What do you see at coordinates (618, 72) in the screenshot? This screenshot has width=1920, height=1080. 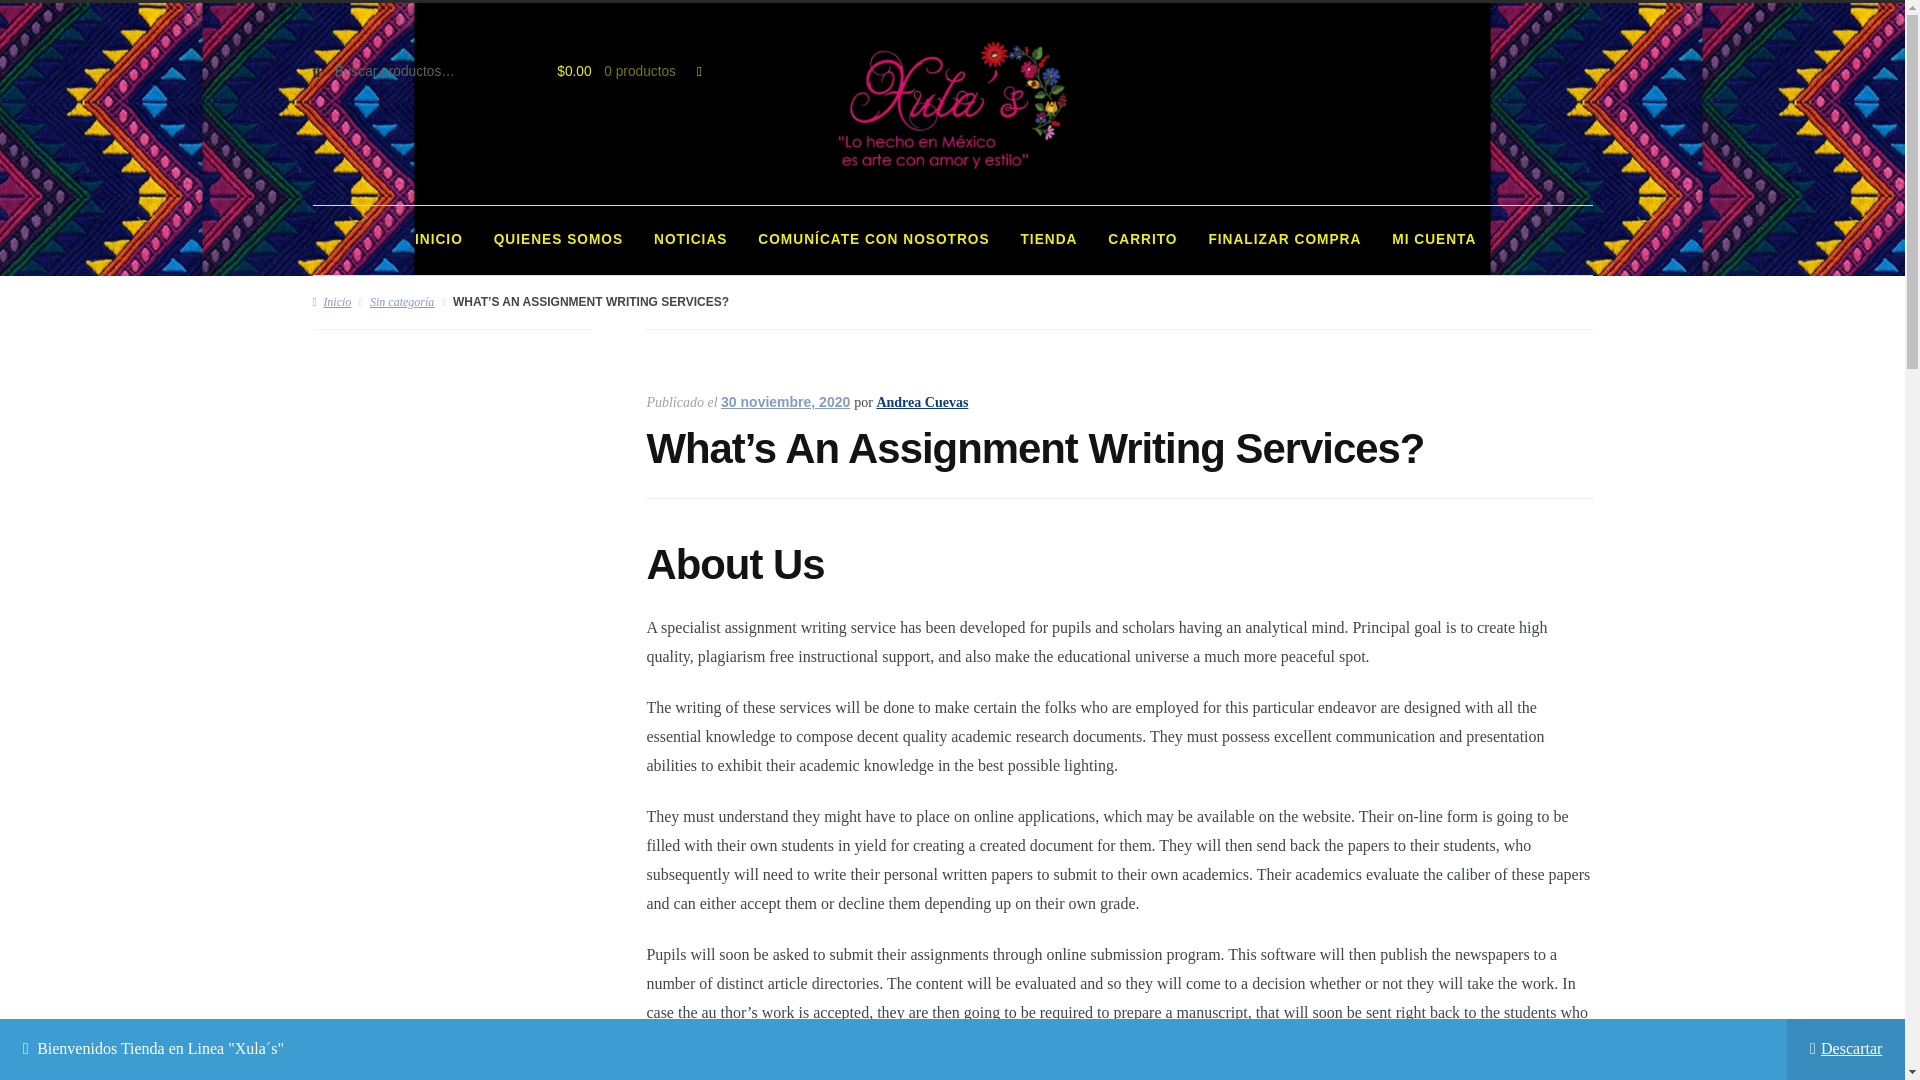 I see `Ver tu carrito de compra` at bounding box center [618, 72].